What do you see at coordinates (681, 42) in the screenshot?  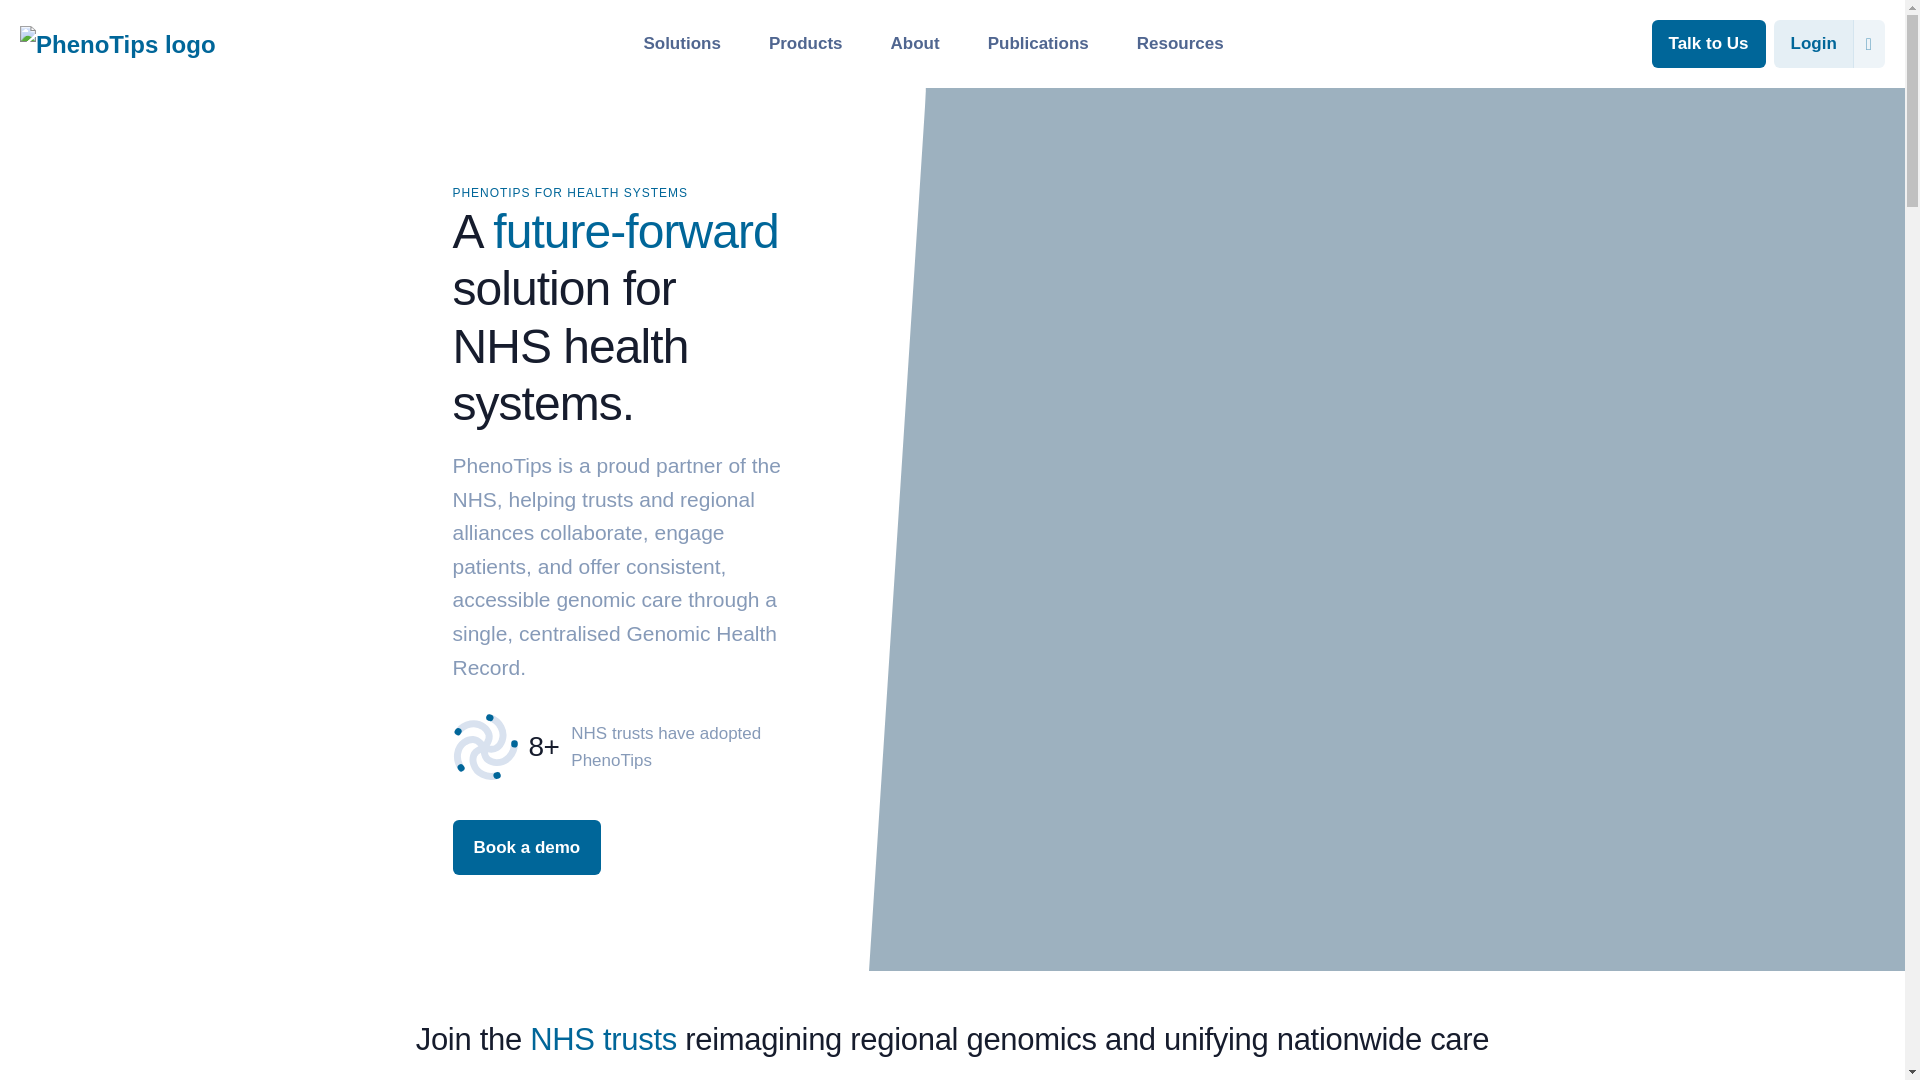 I see `Solutions` at bounding box center [681, 42].